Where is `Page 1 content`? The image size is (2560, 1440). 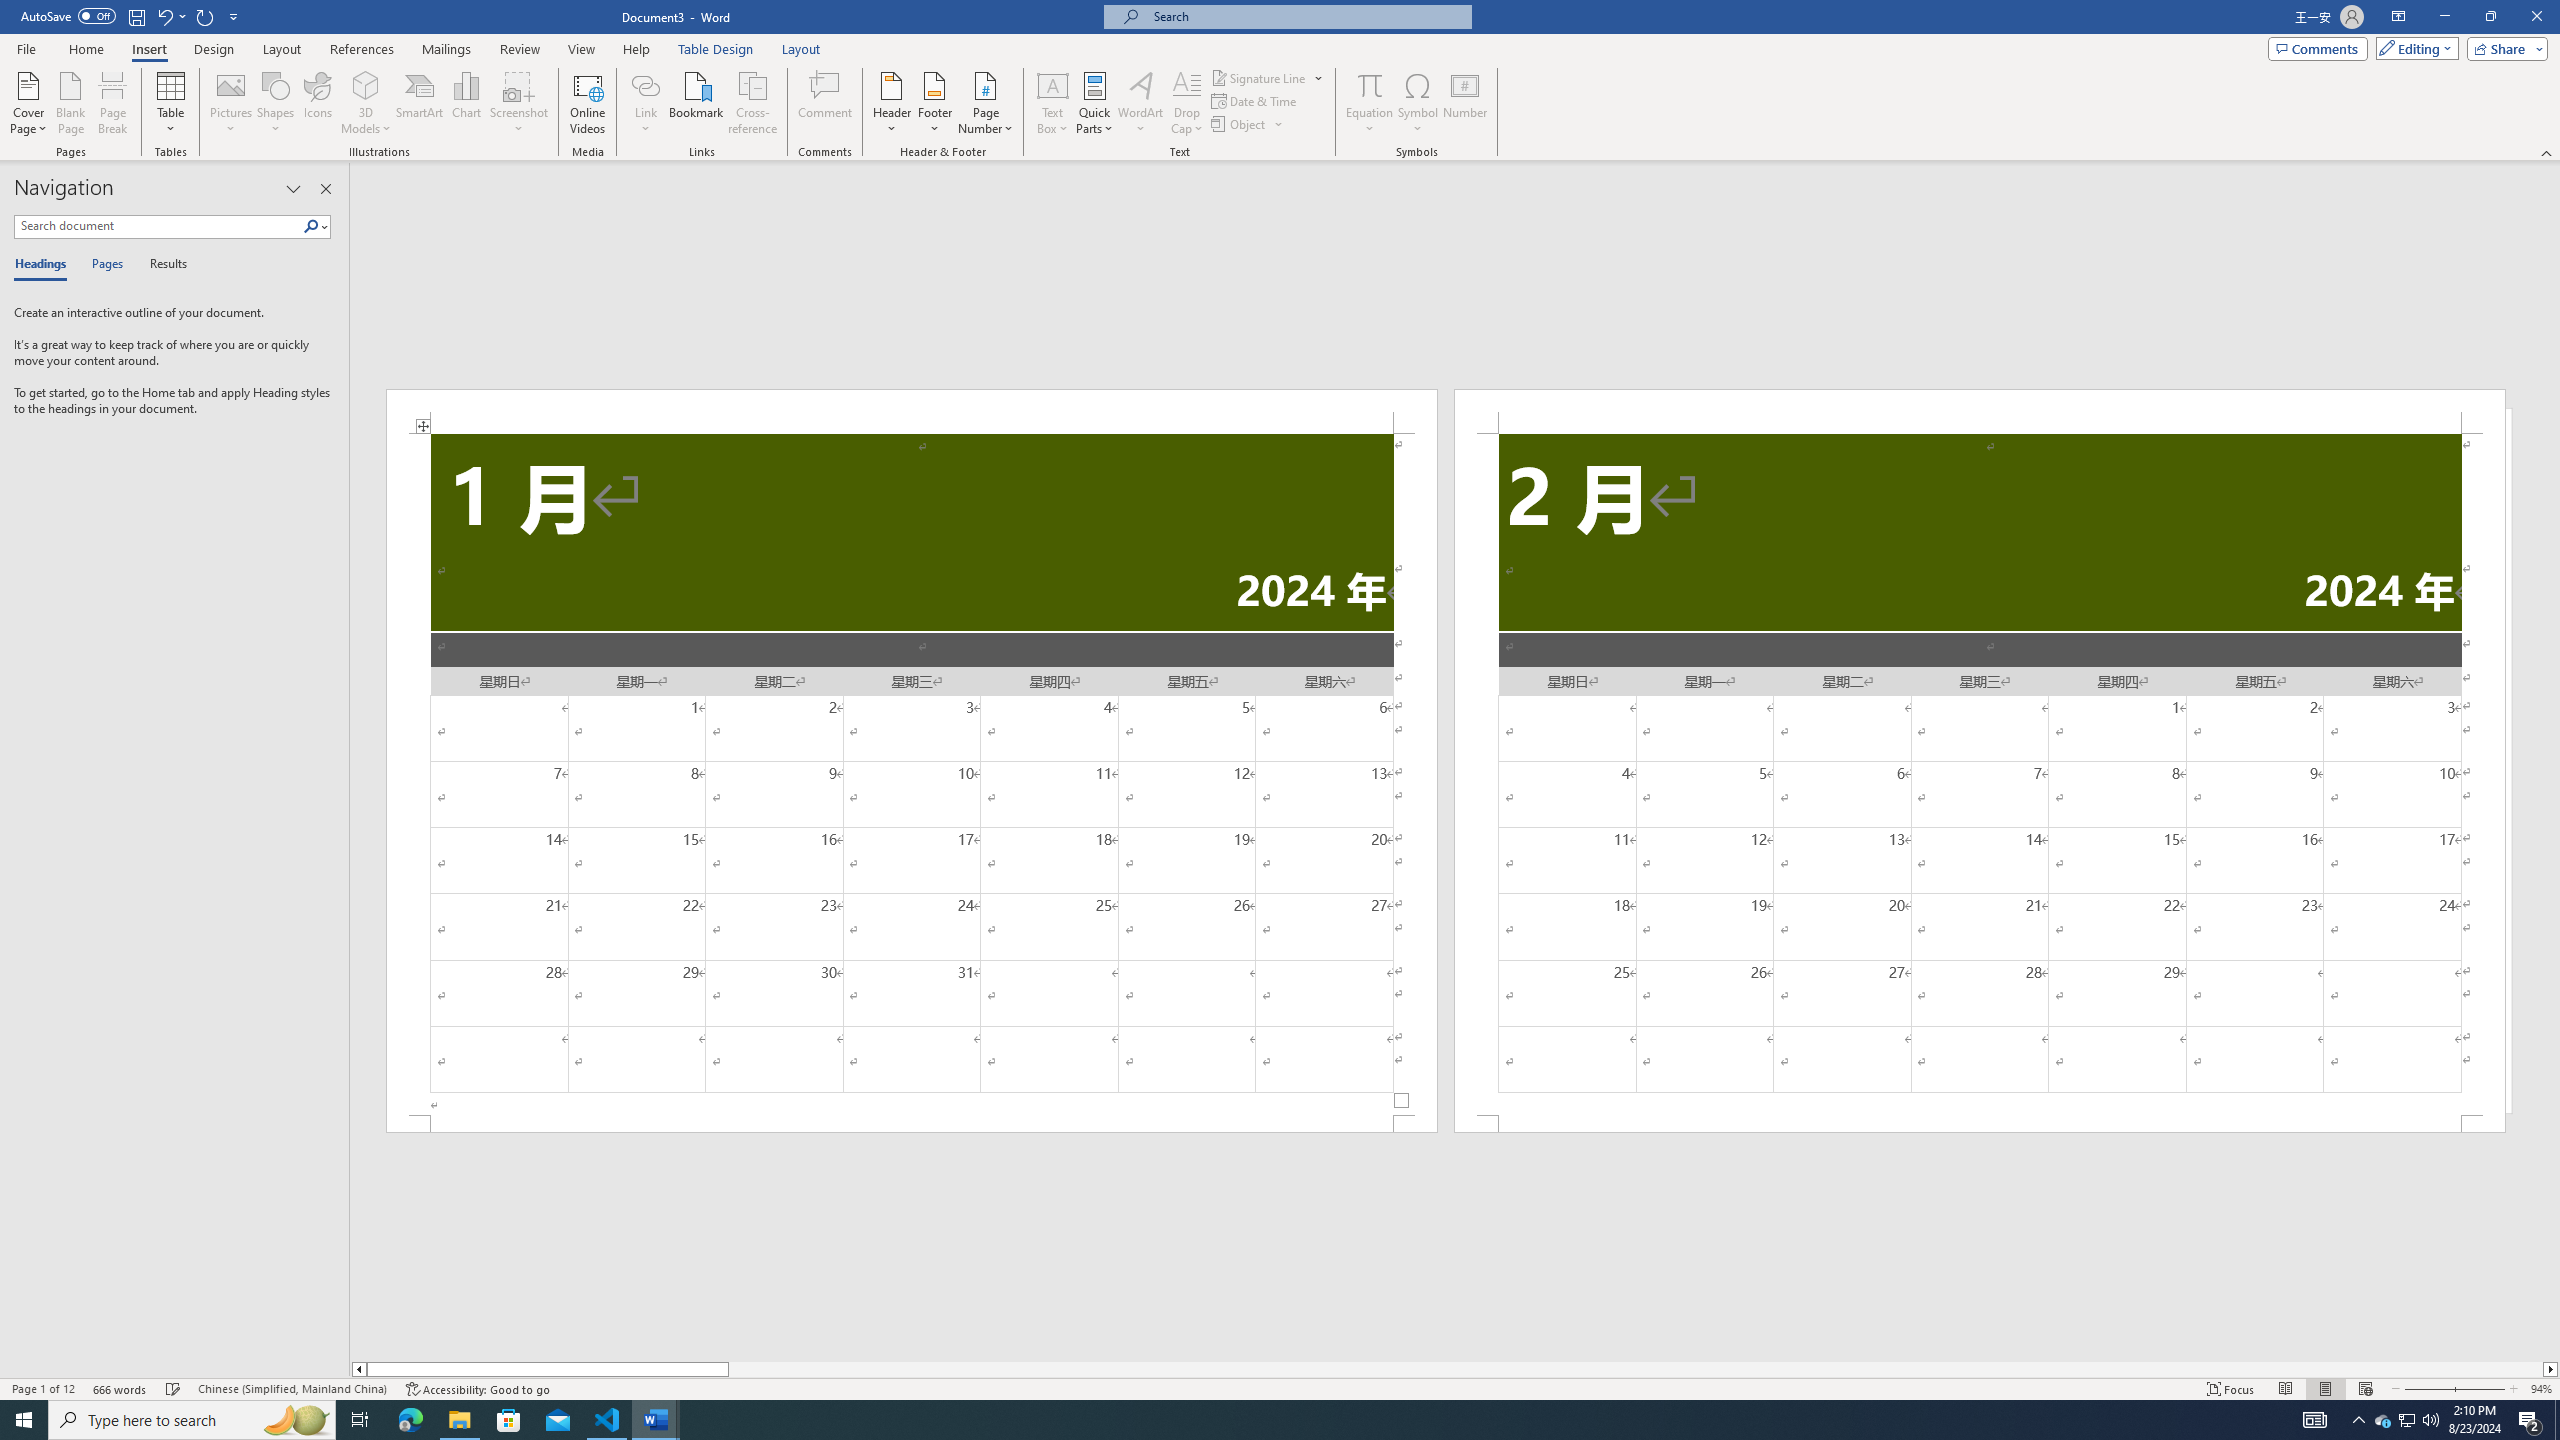
Page 1 content is located at coordinates (912, 774).